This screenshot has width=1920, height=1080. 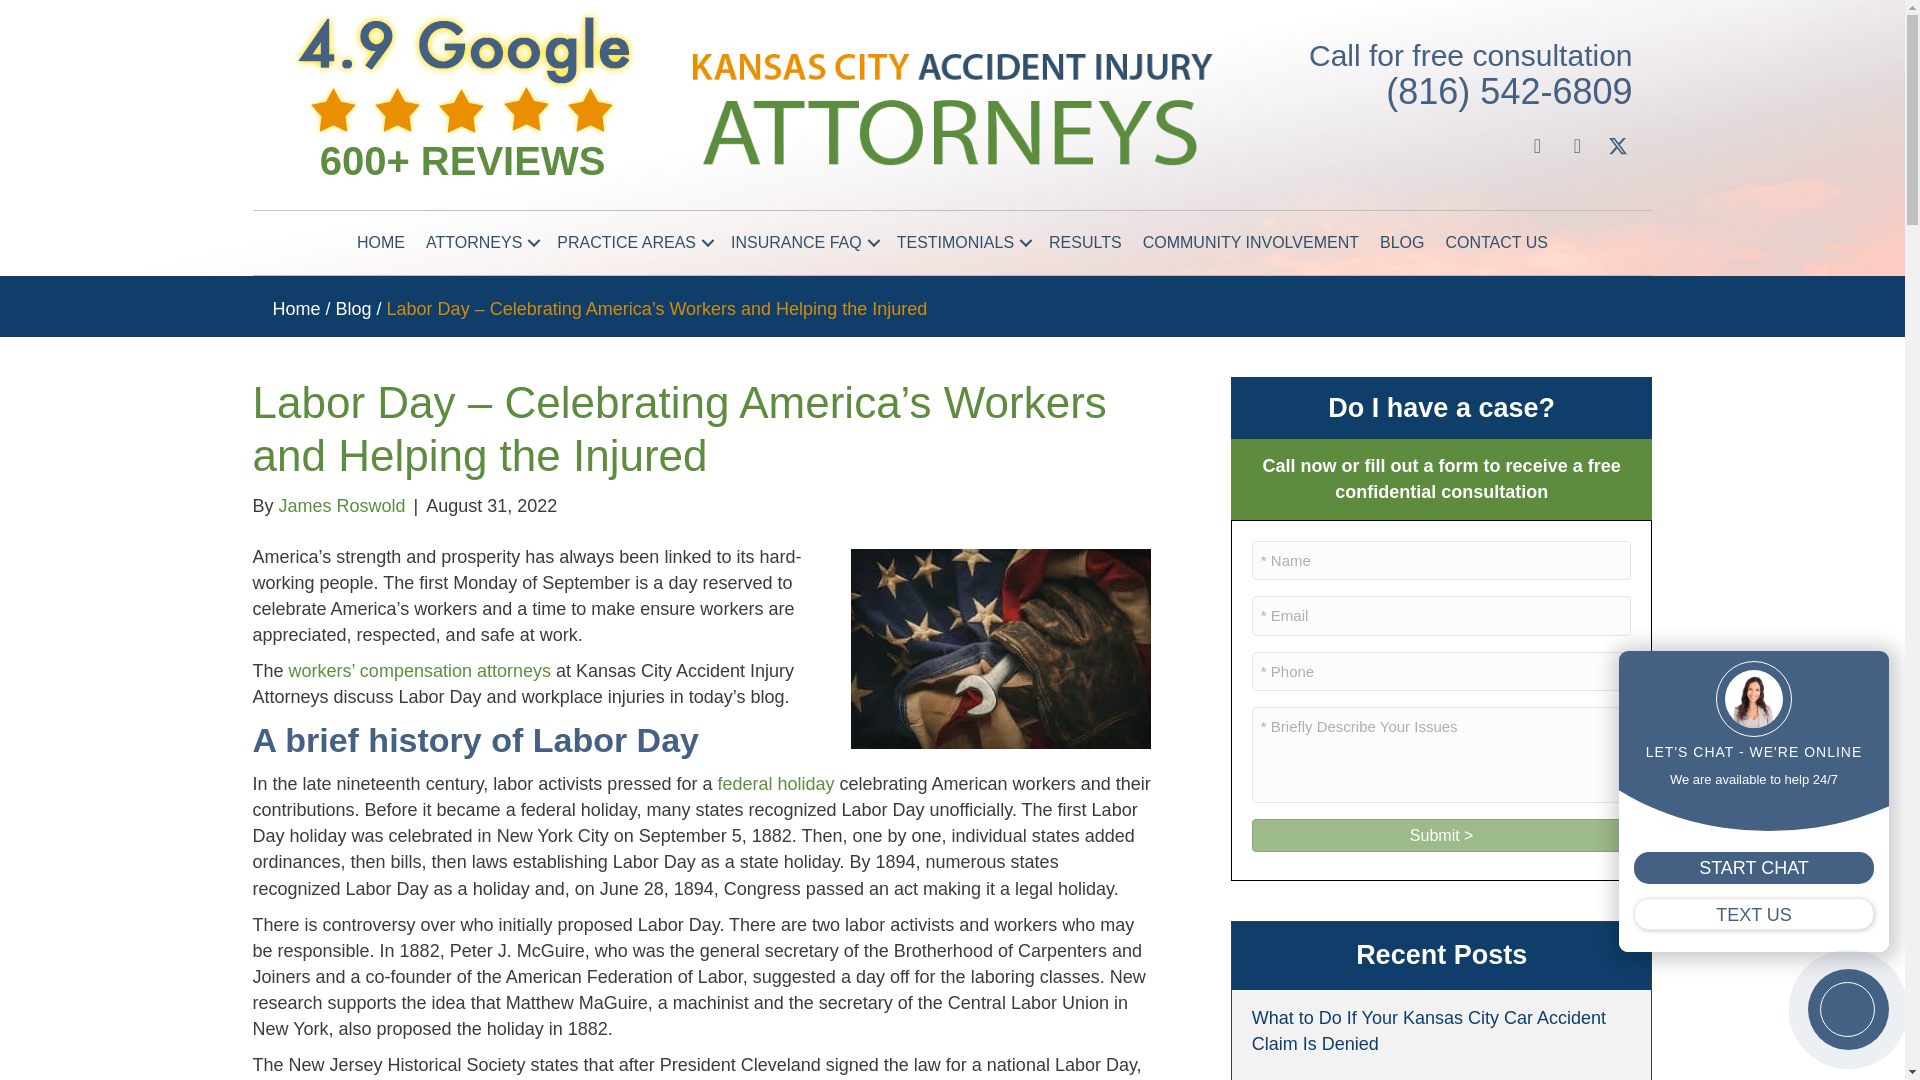 I want to click on ATTORNEYS, so click(x=480, y=242).